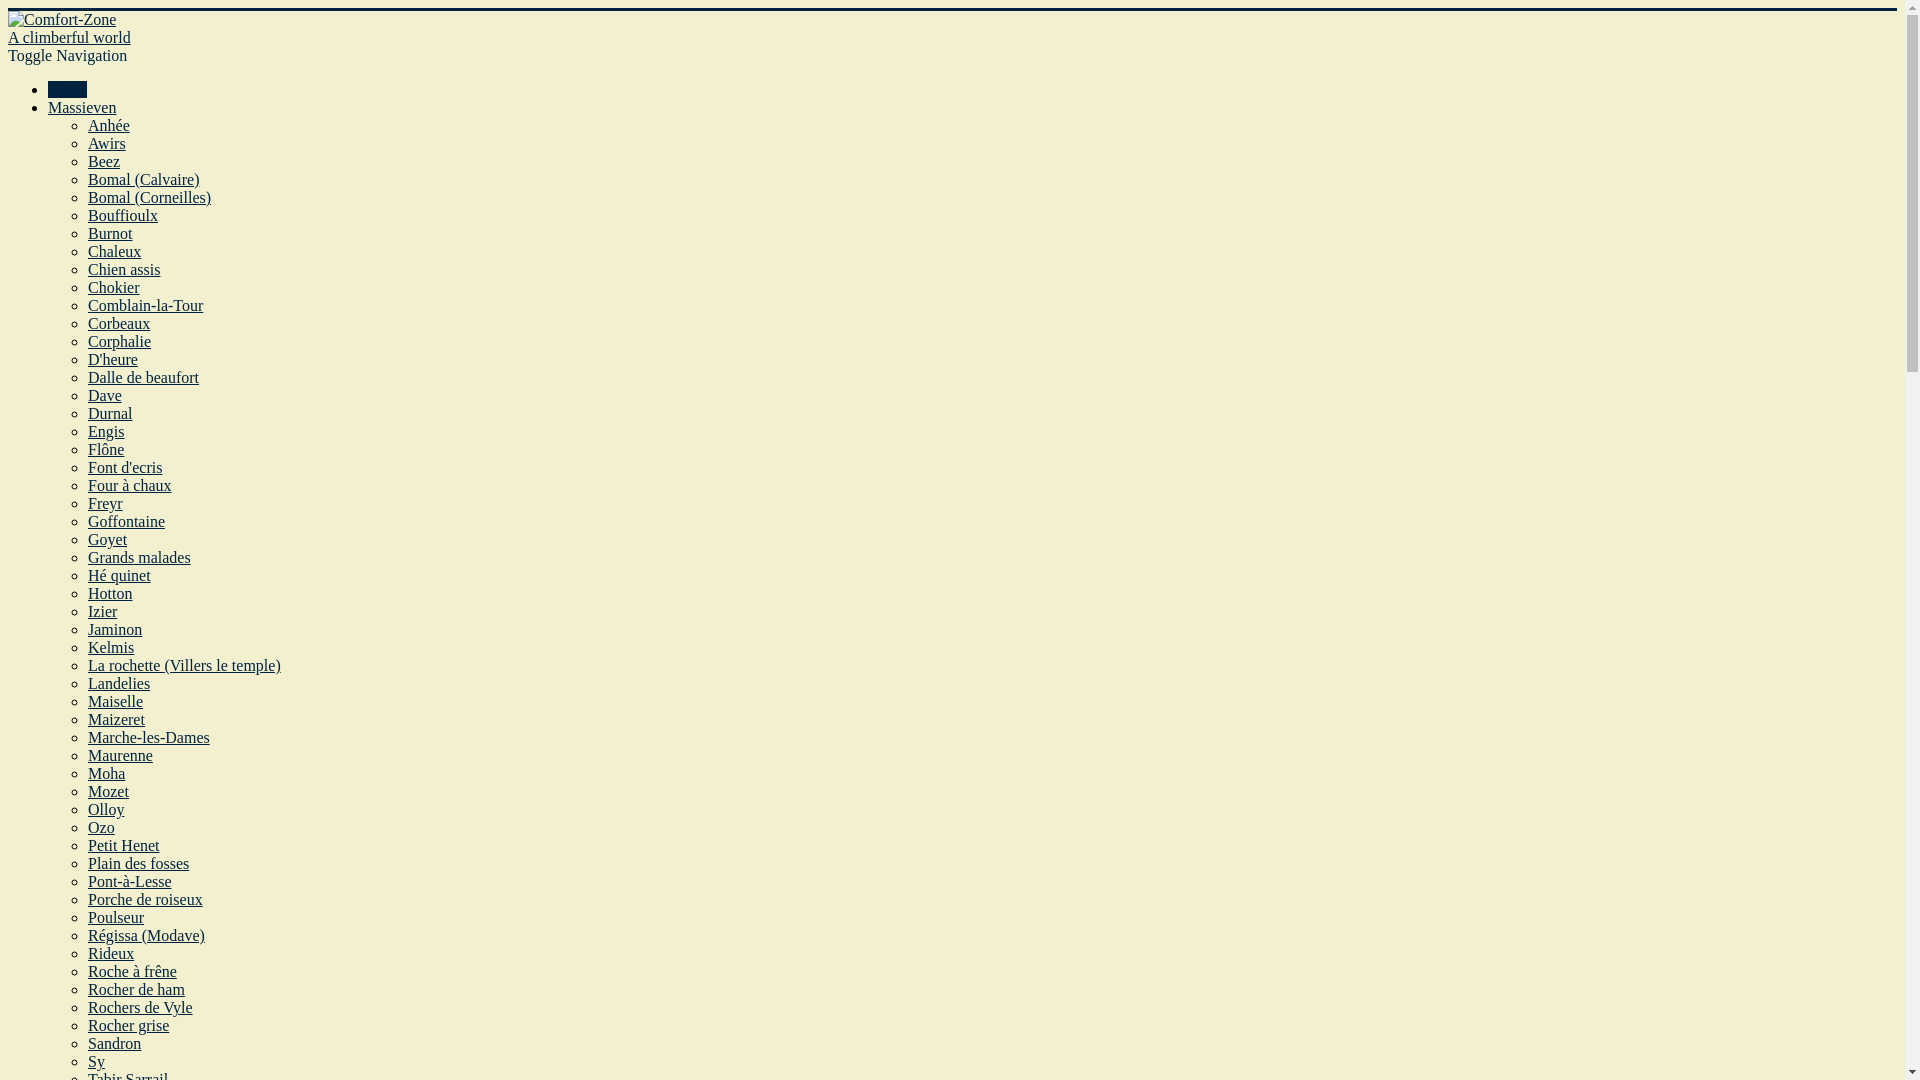 This screenshot has height=1080, width=1920. I want to click on Rocher de ham, so click(136, 990).